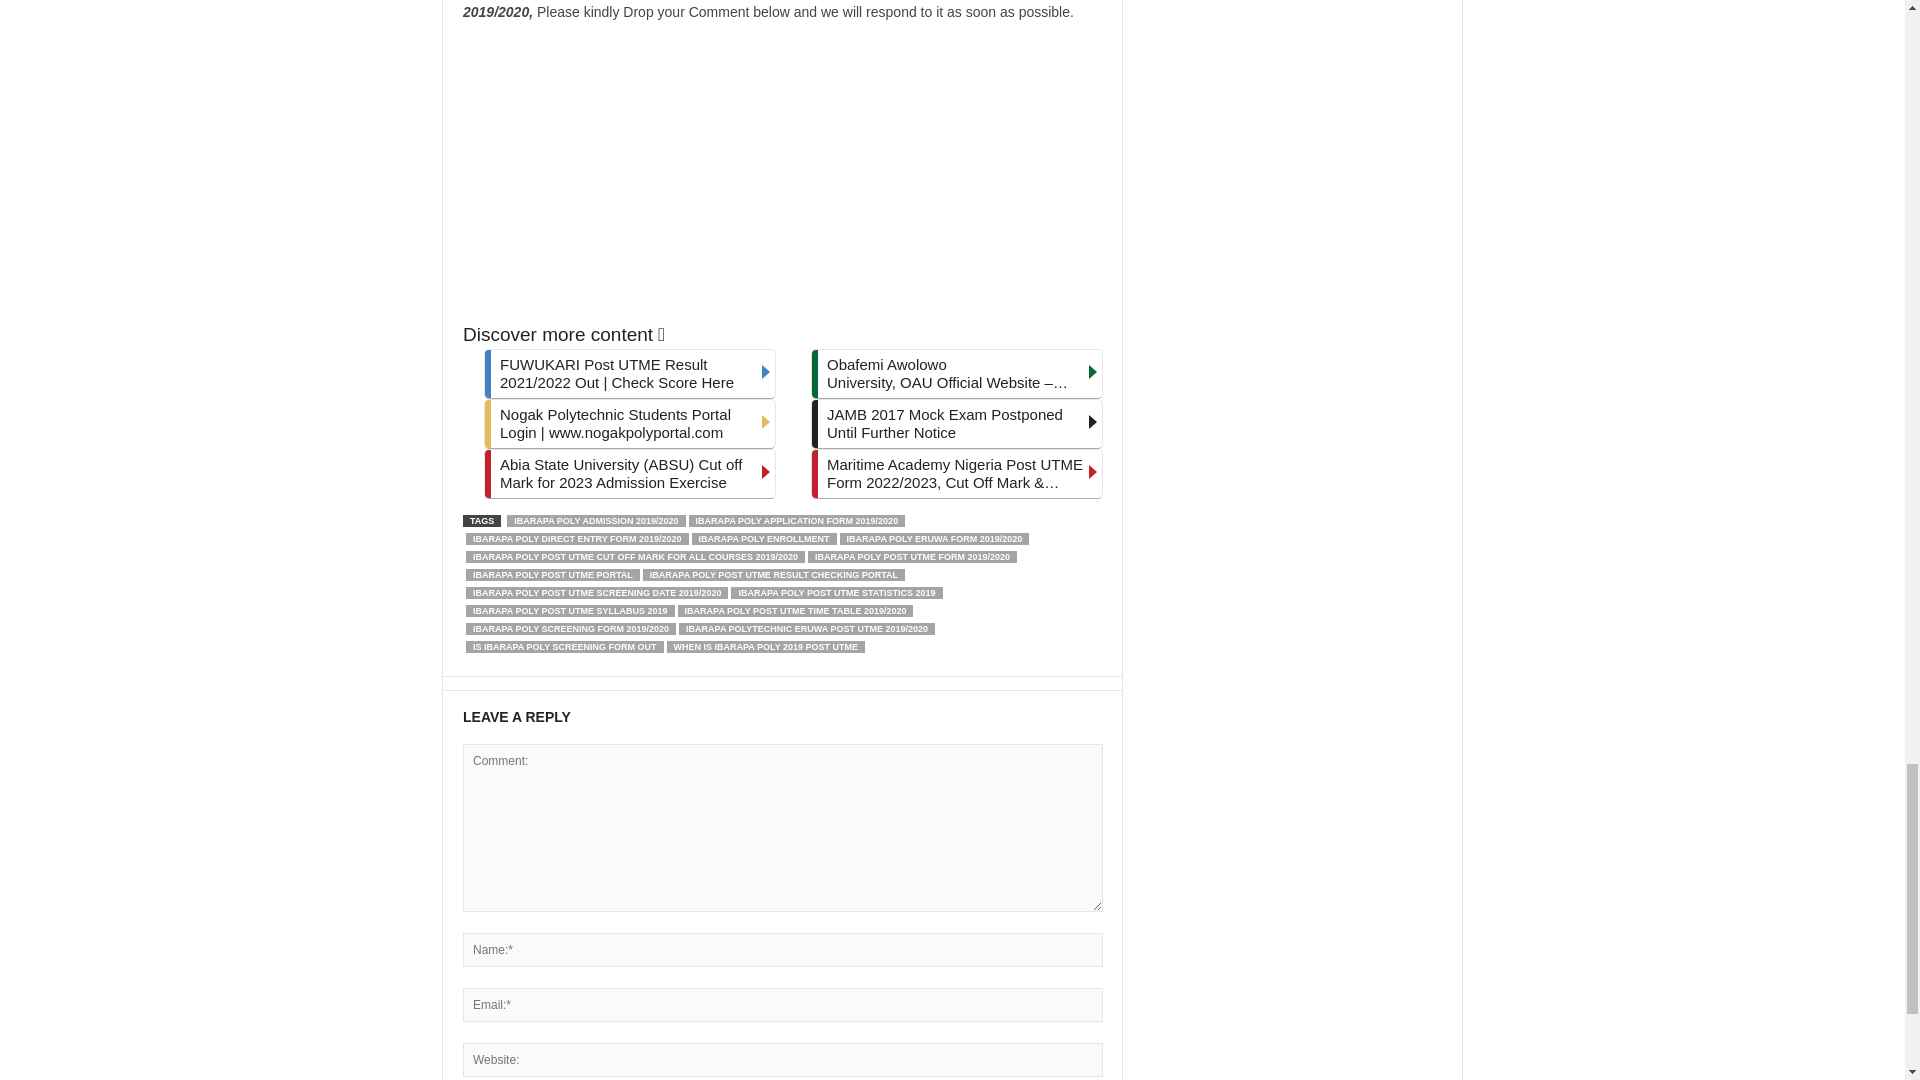 This screenshot has width=1920, height=1080. I want to click on IBARAPA POLY POST UTME RESULT CHECKING PORTAL, so click(774, 575).